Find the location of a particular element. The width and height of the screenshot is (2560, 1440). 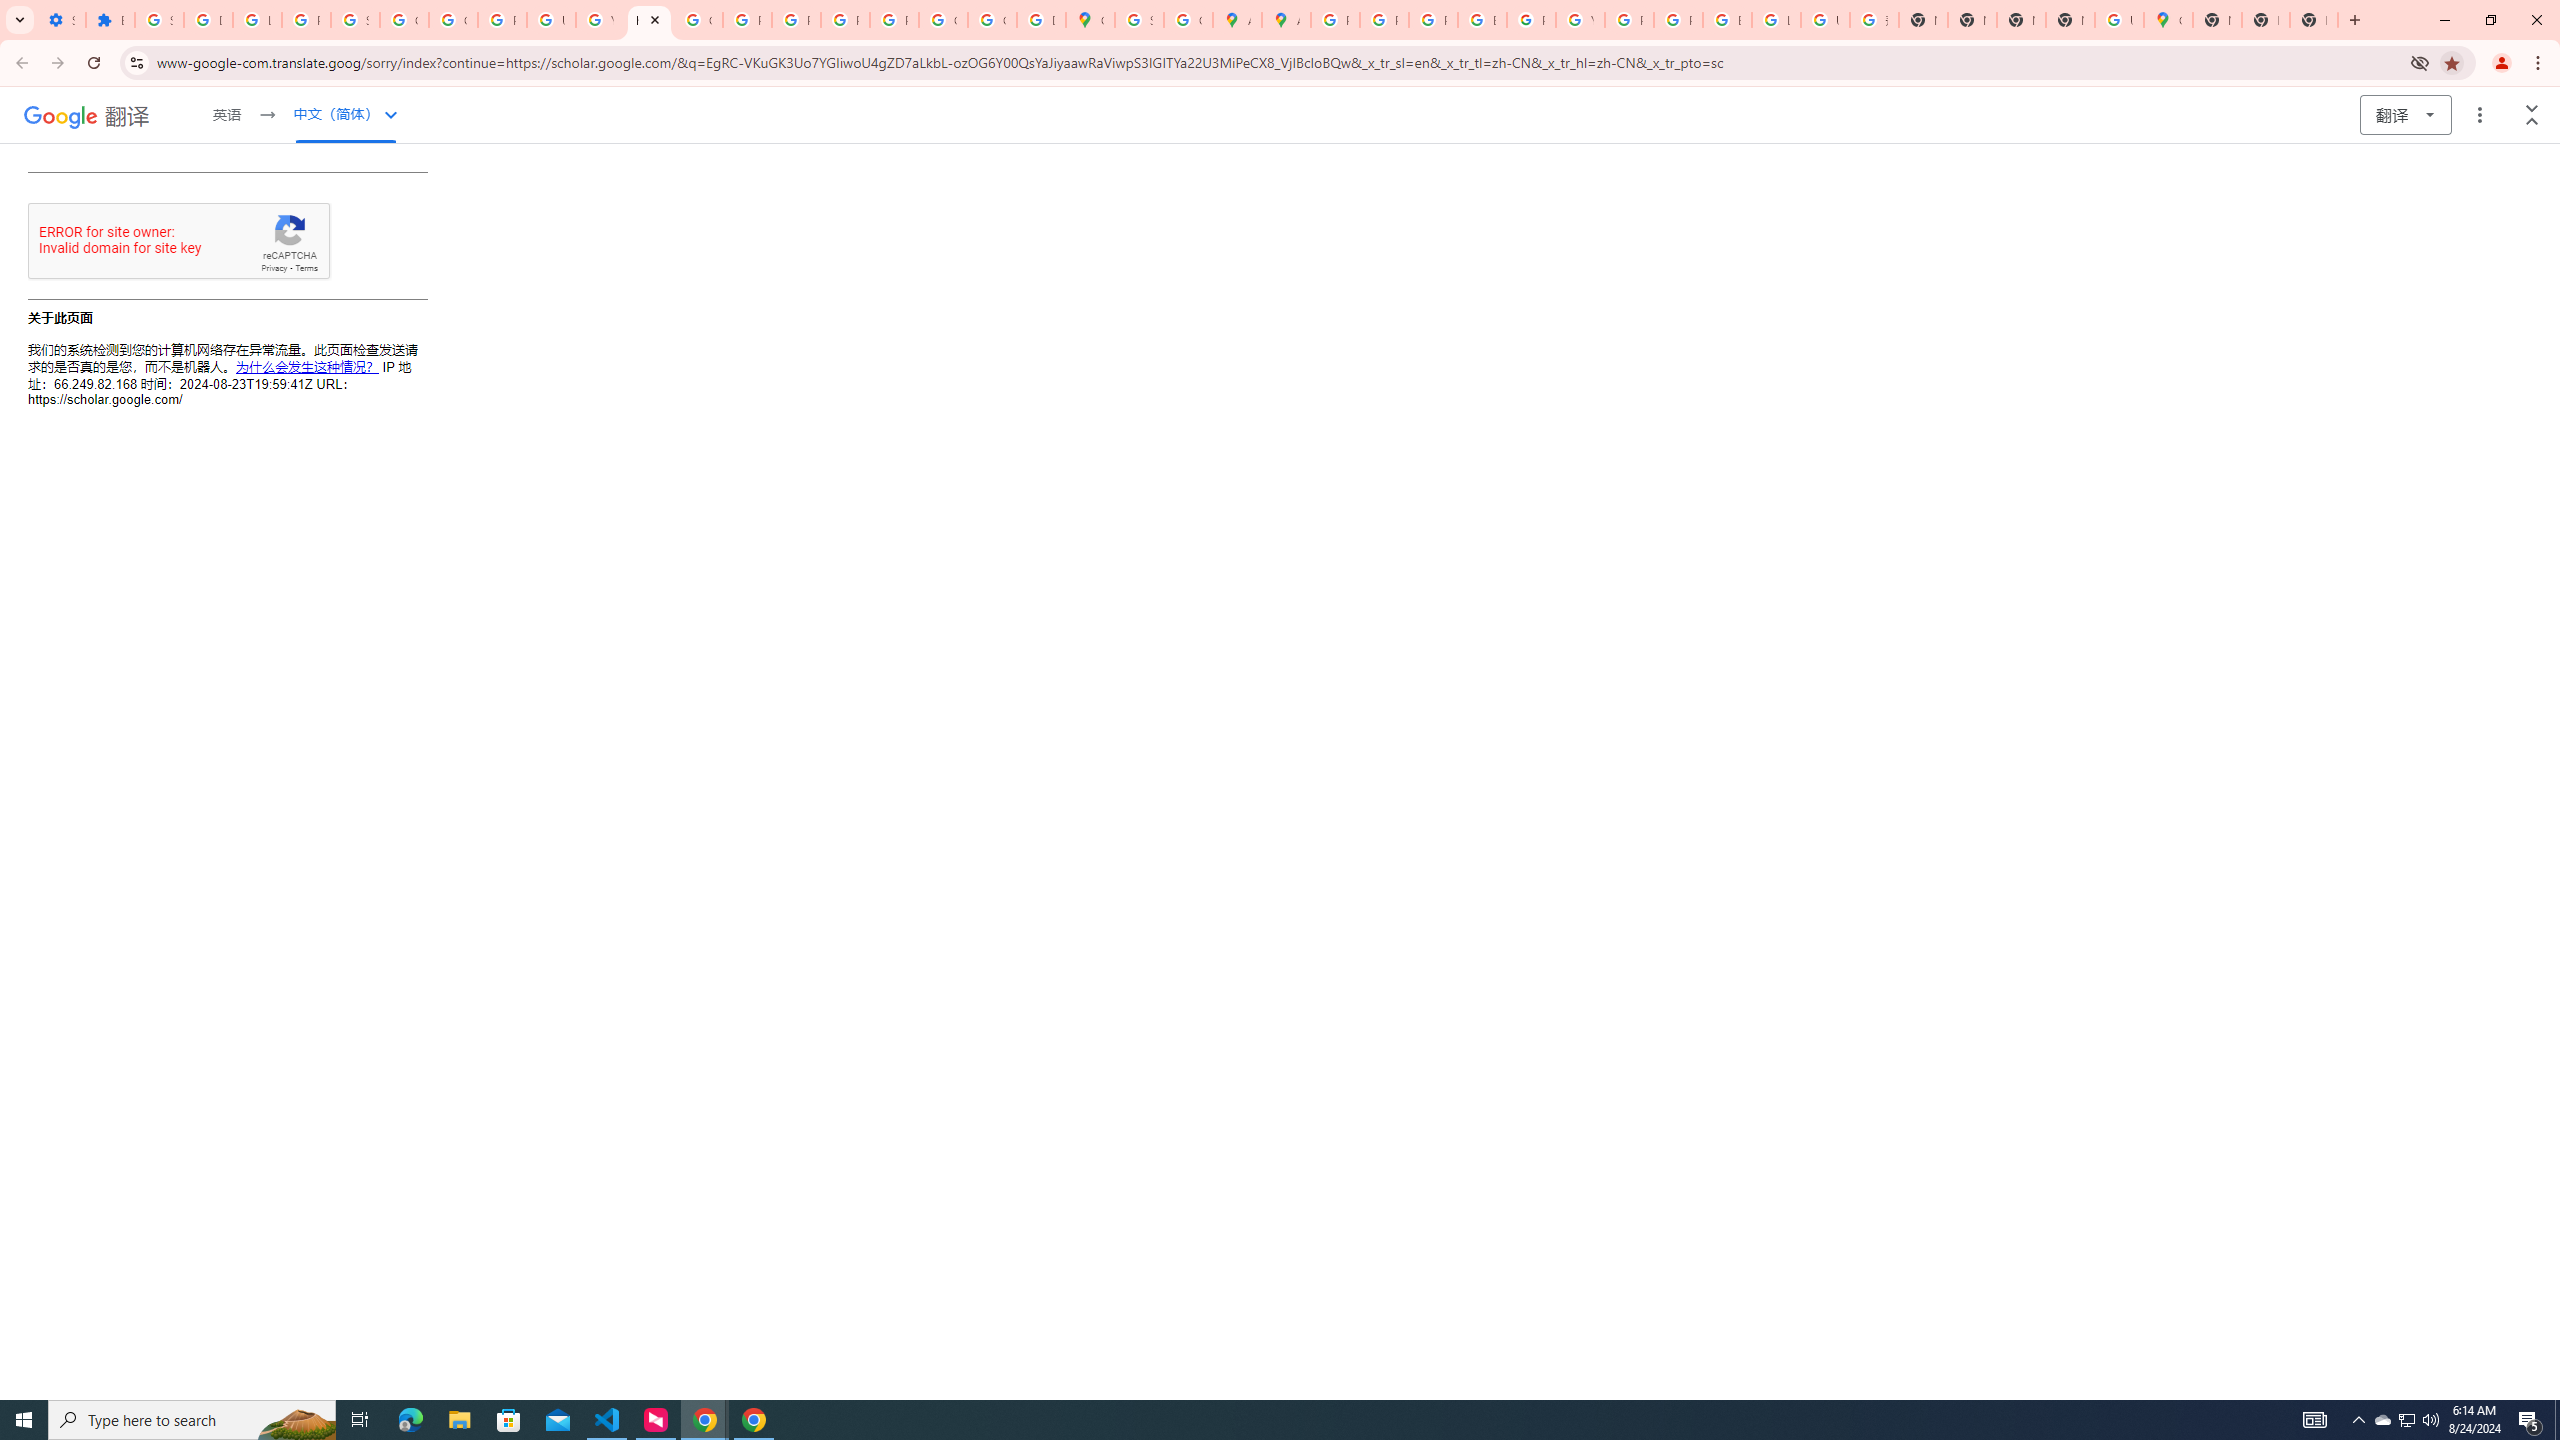

Settings - On startup is located at coordinates (61, 20).